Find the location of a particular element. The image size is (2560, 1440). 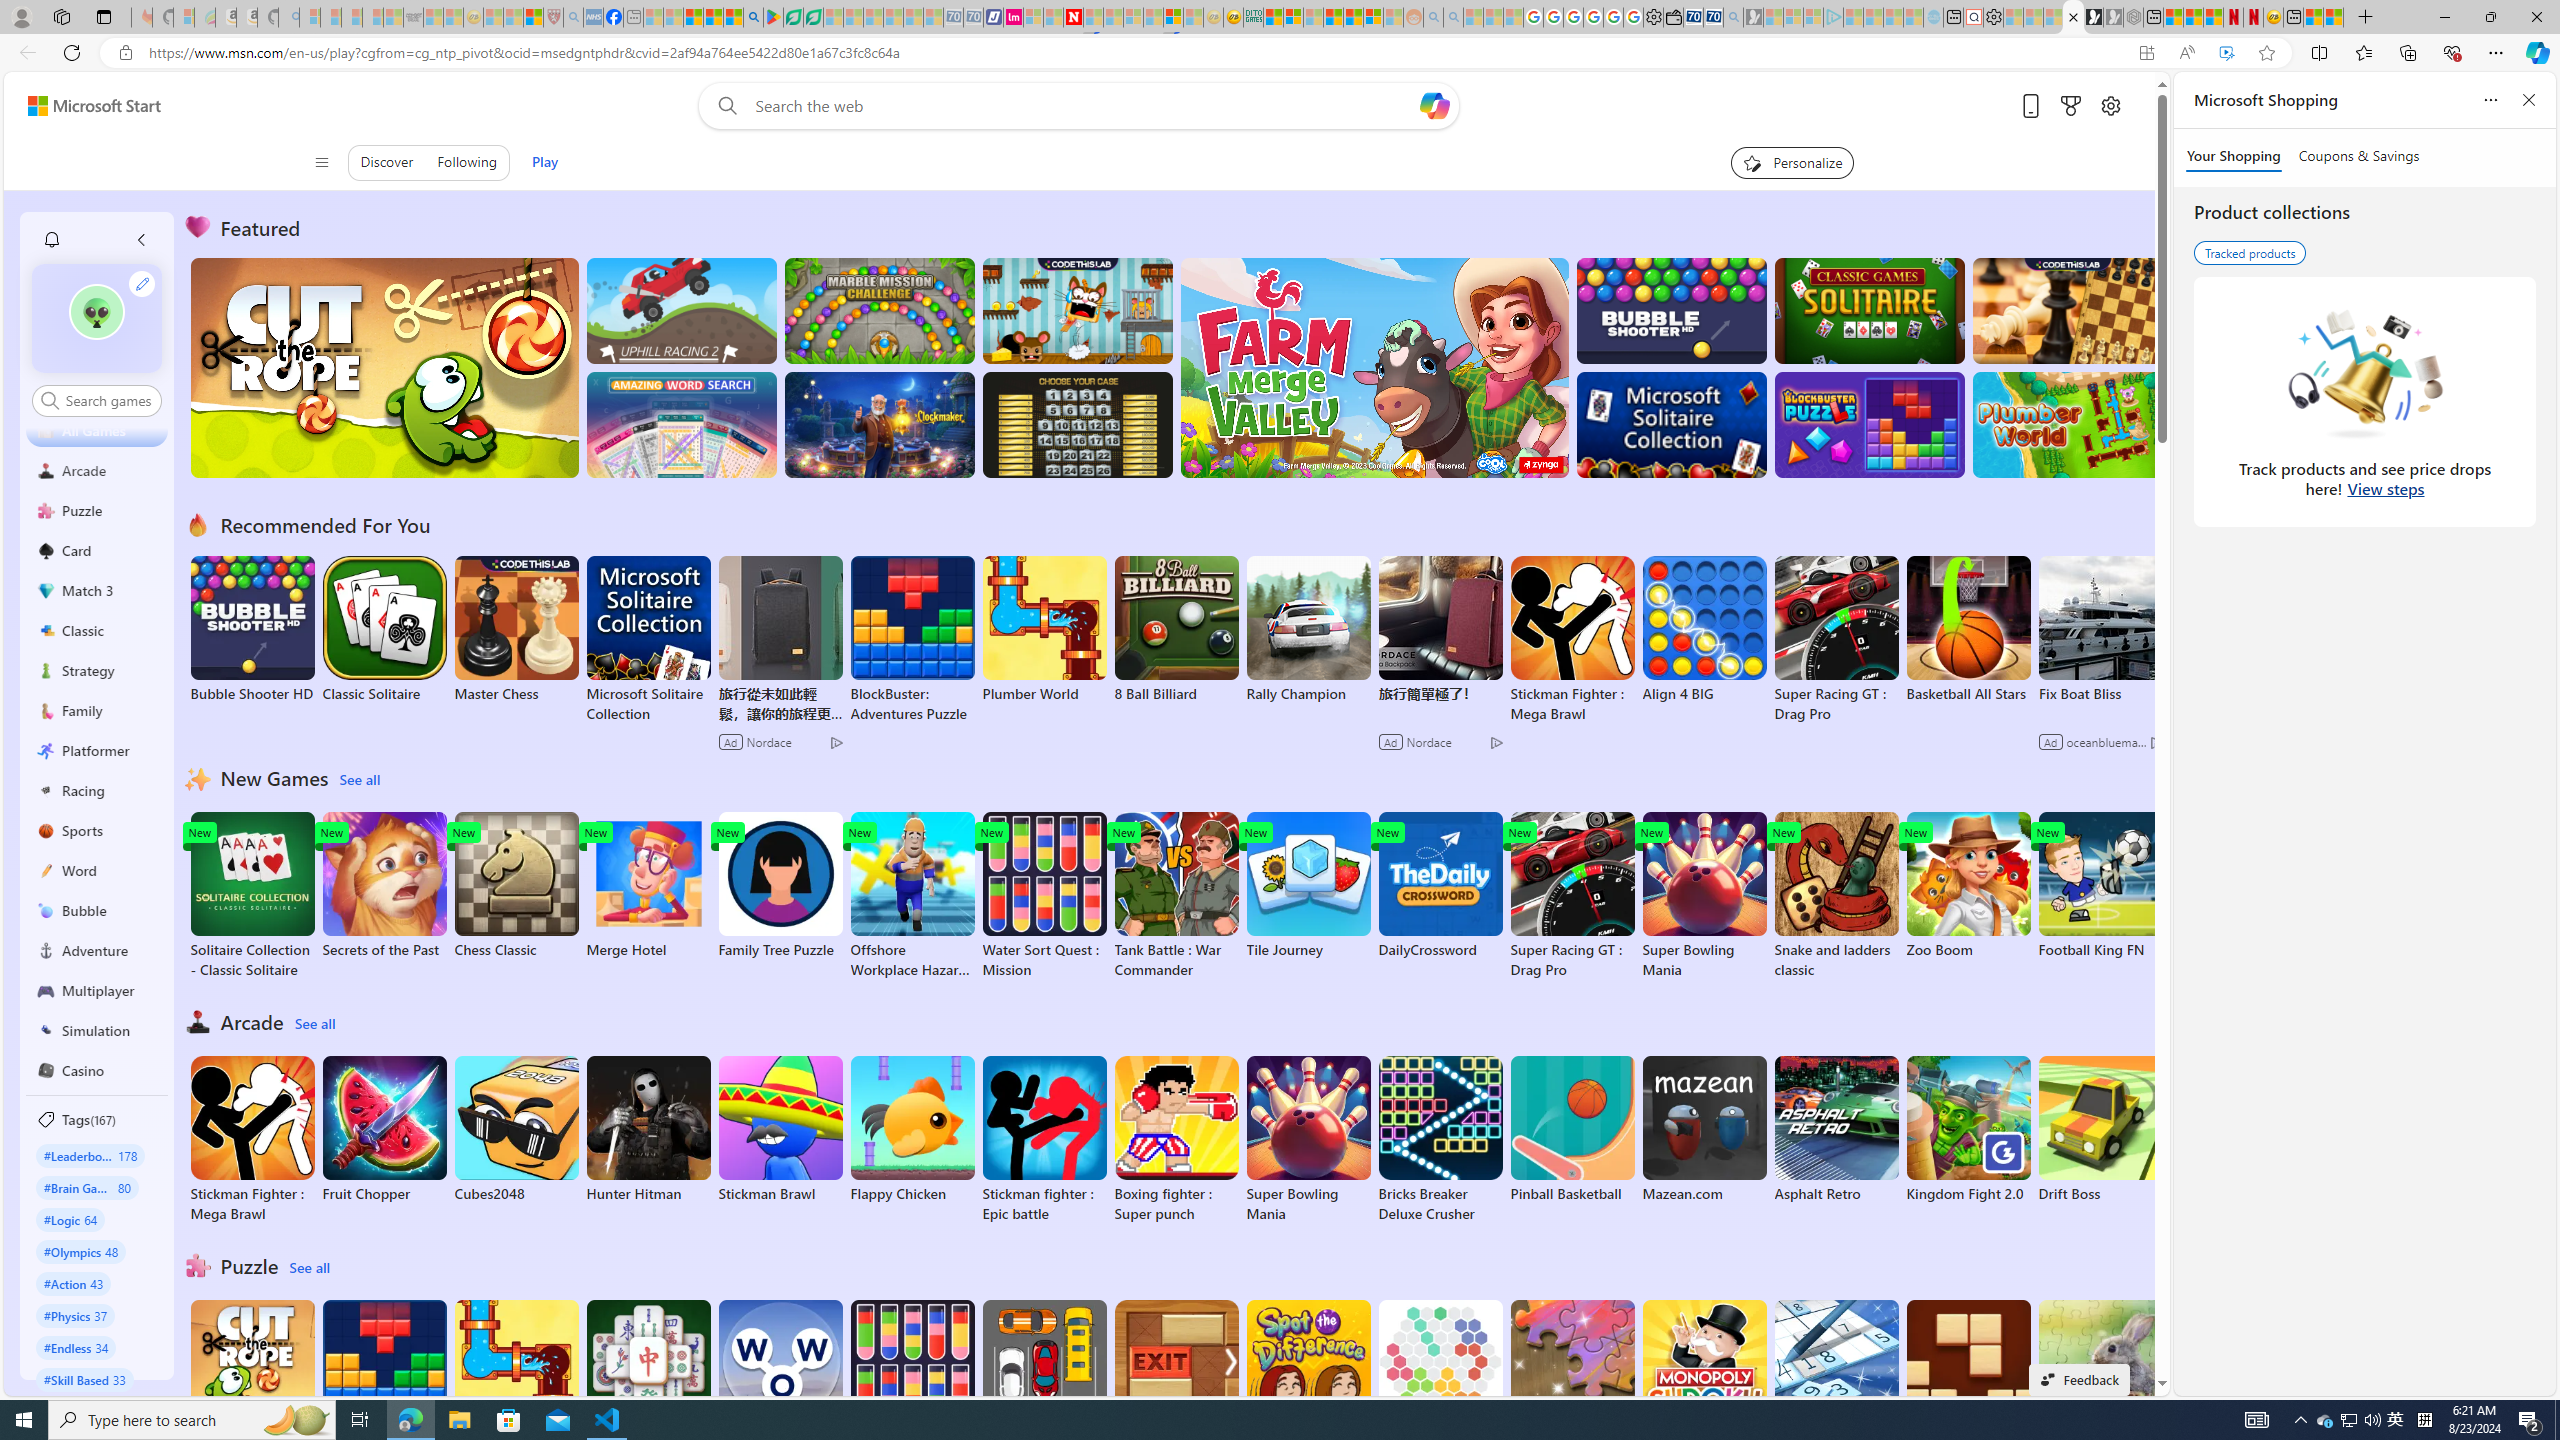

Fix Boat Bliss is located at coordinates (2100, 694).